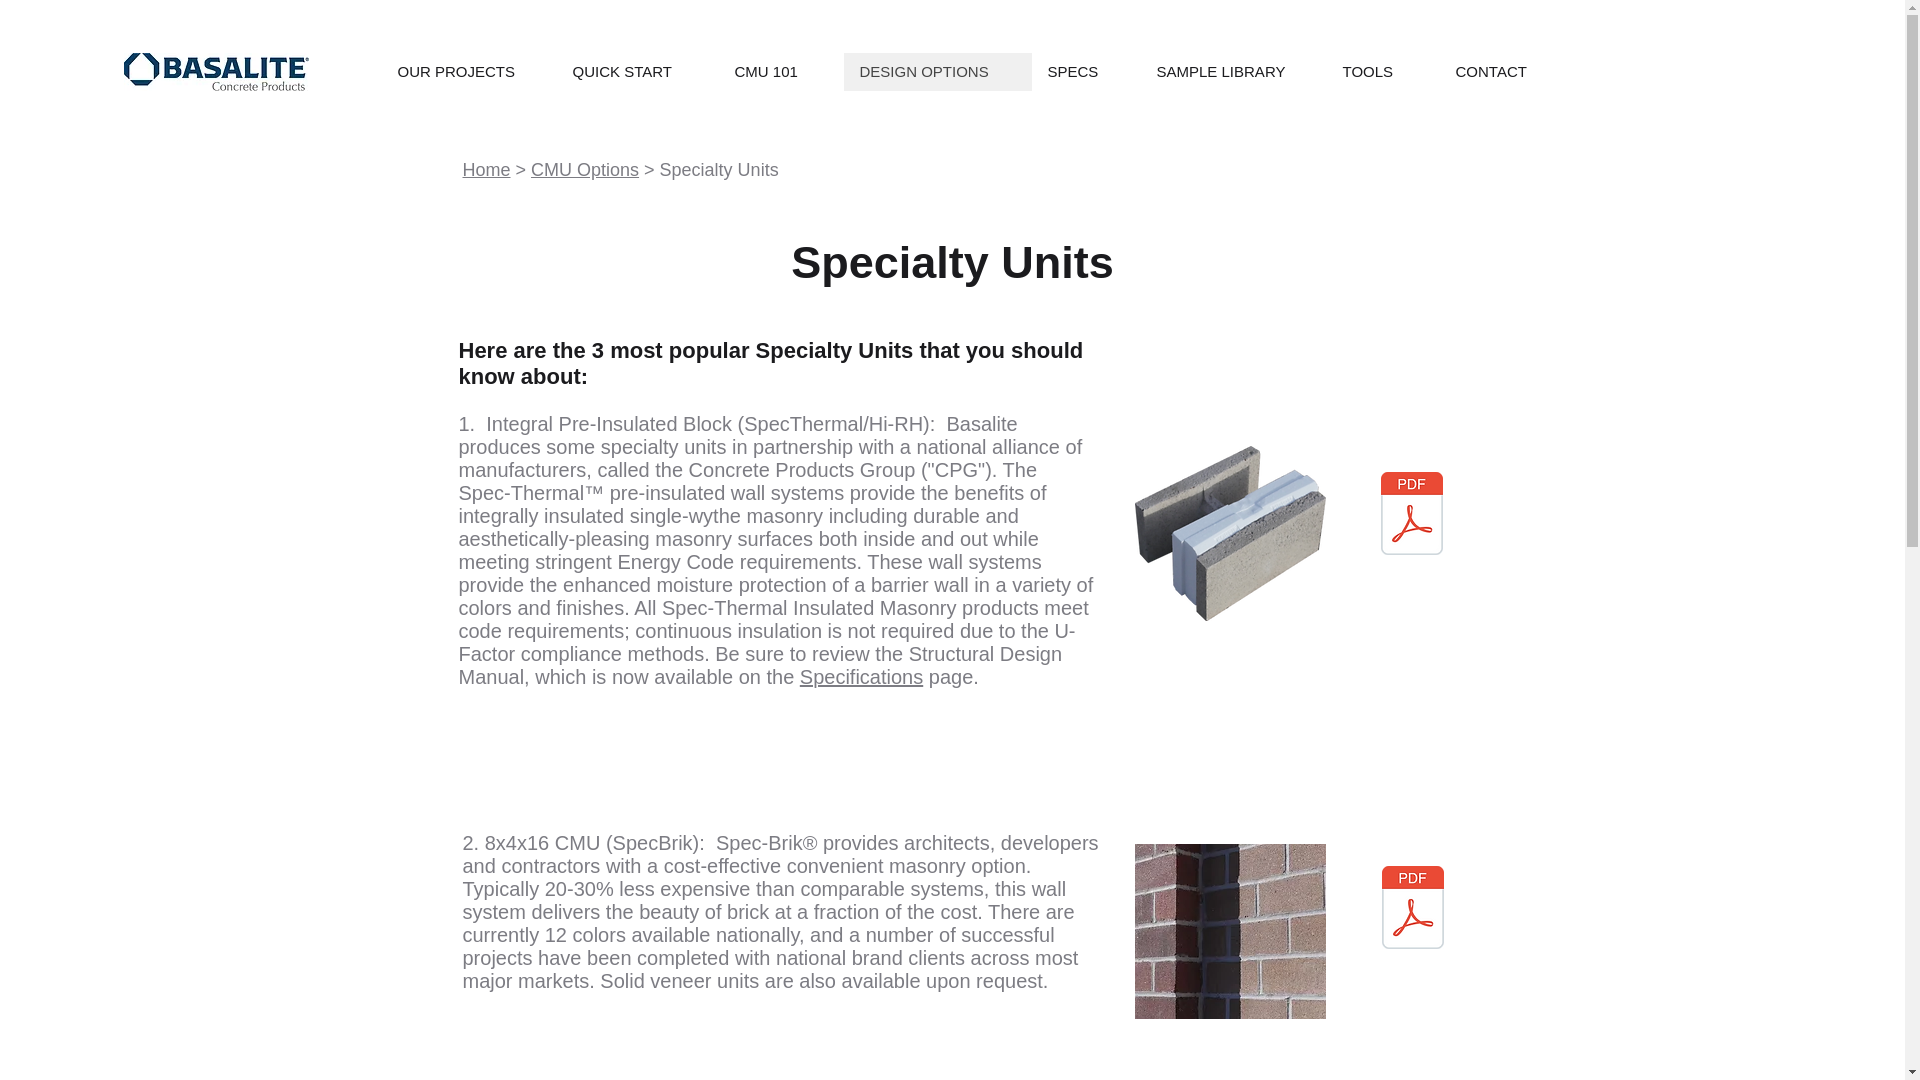  What do you see at coordinates (938, 71) in the screenshot?
I see `DESIGN OPTIONS` at bounding box center [938, 71].